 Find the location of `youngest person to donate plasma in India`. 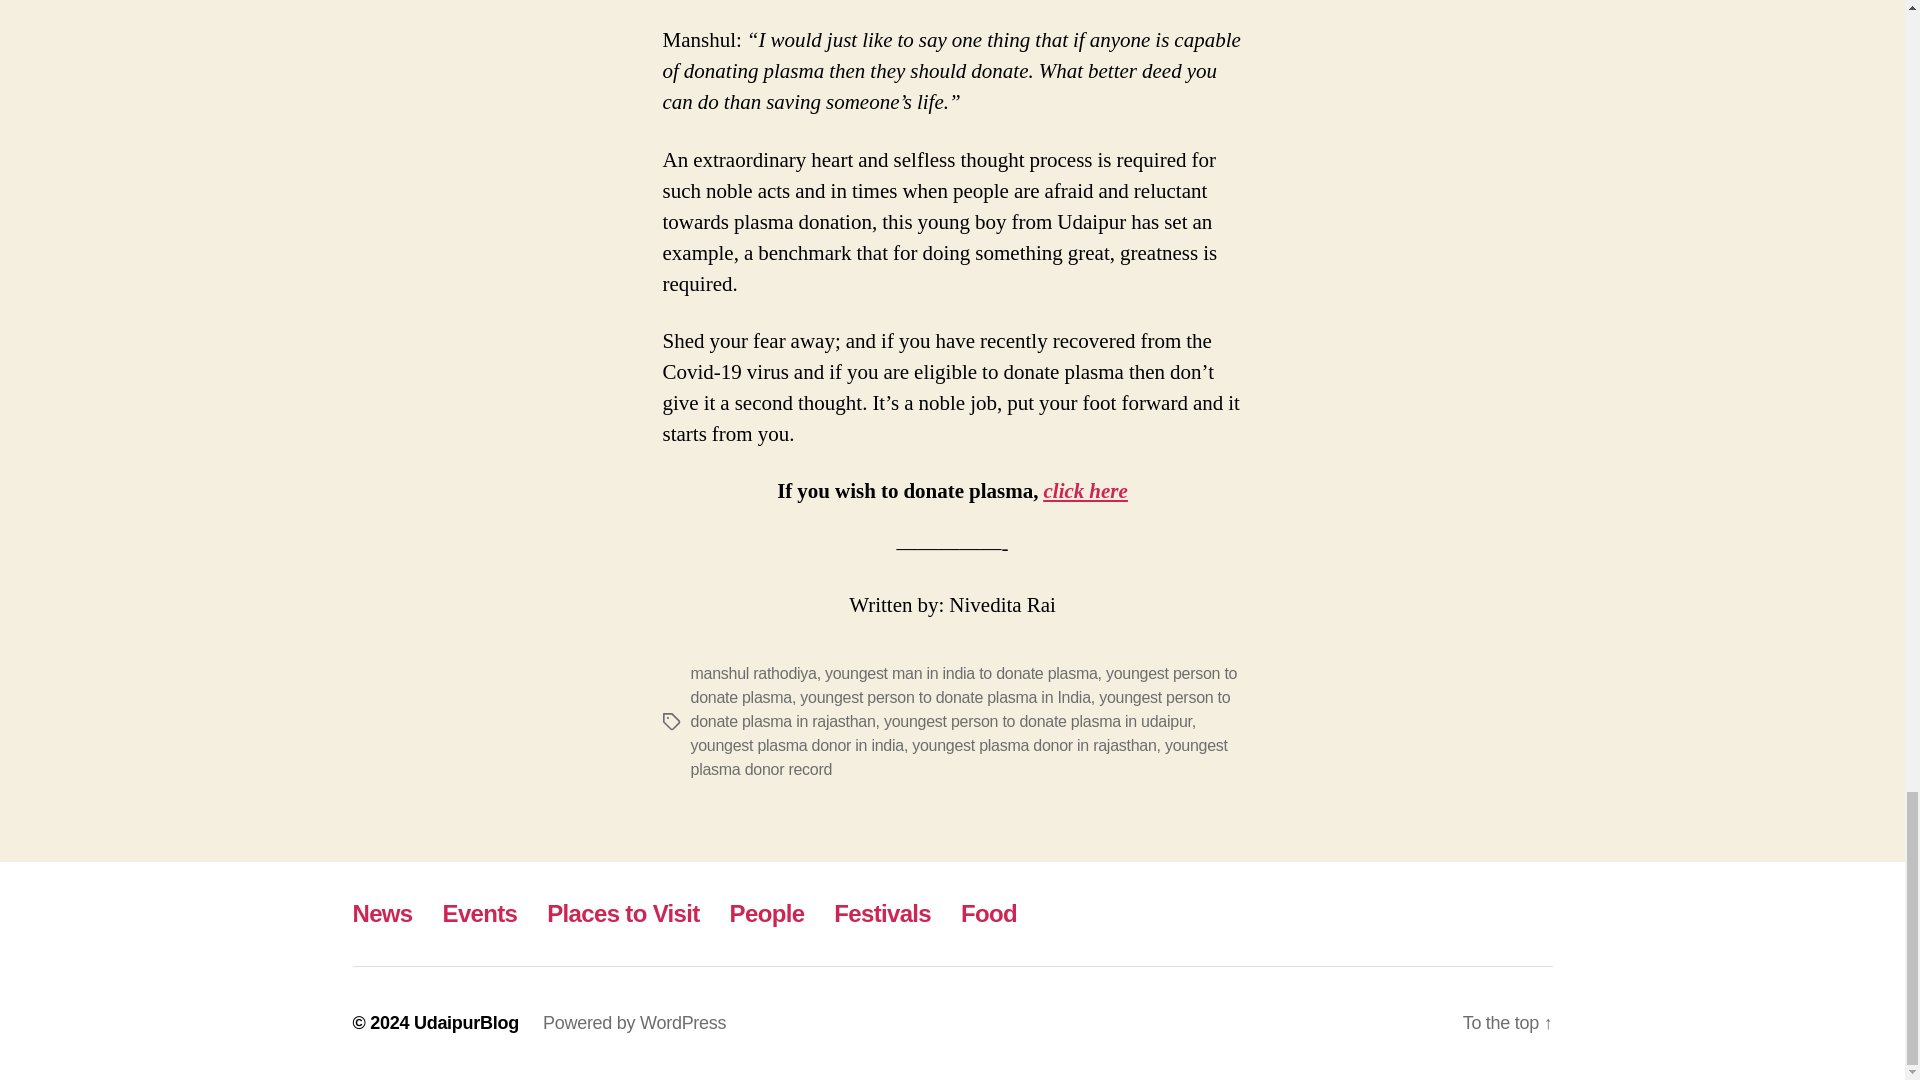

youngest person to donate plasma in India is located at coordinates (945, 698).